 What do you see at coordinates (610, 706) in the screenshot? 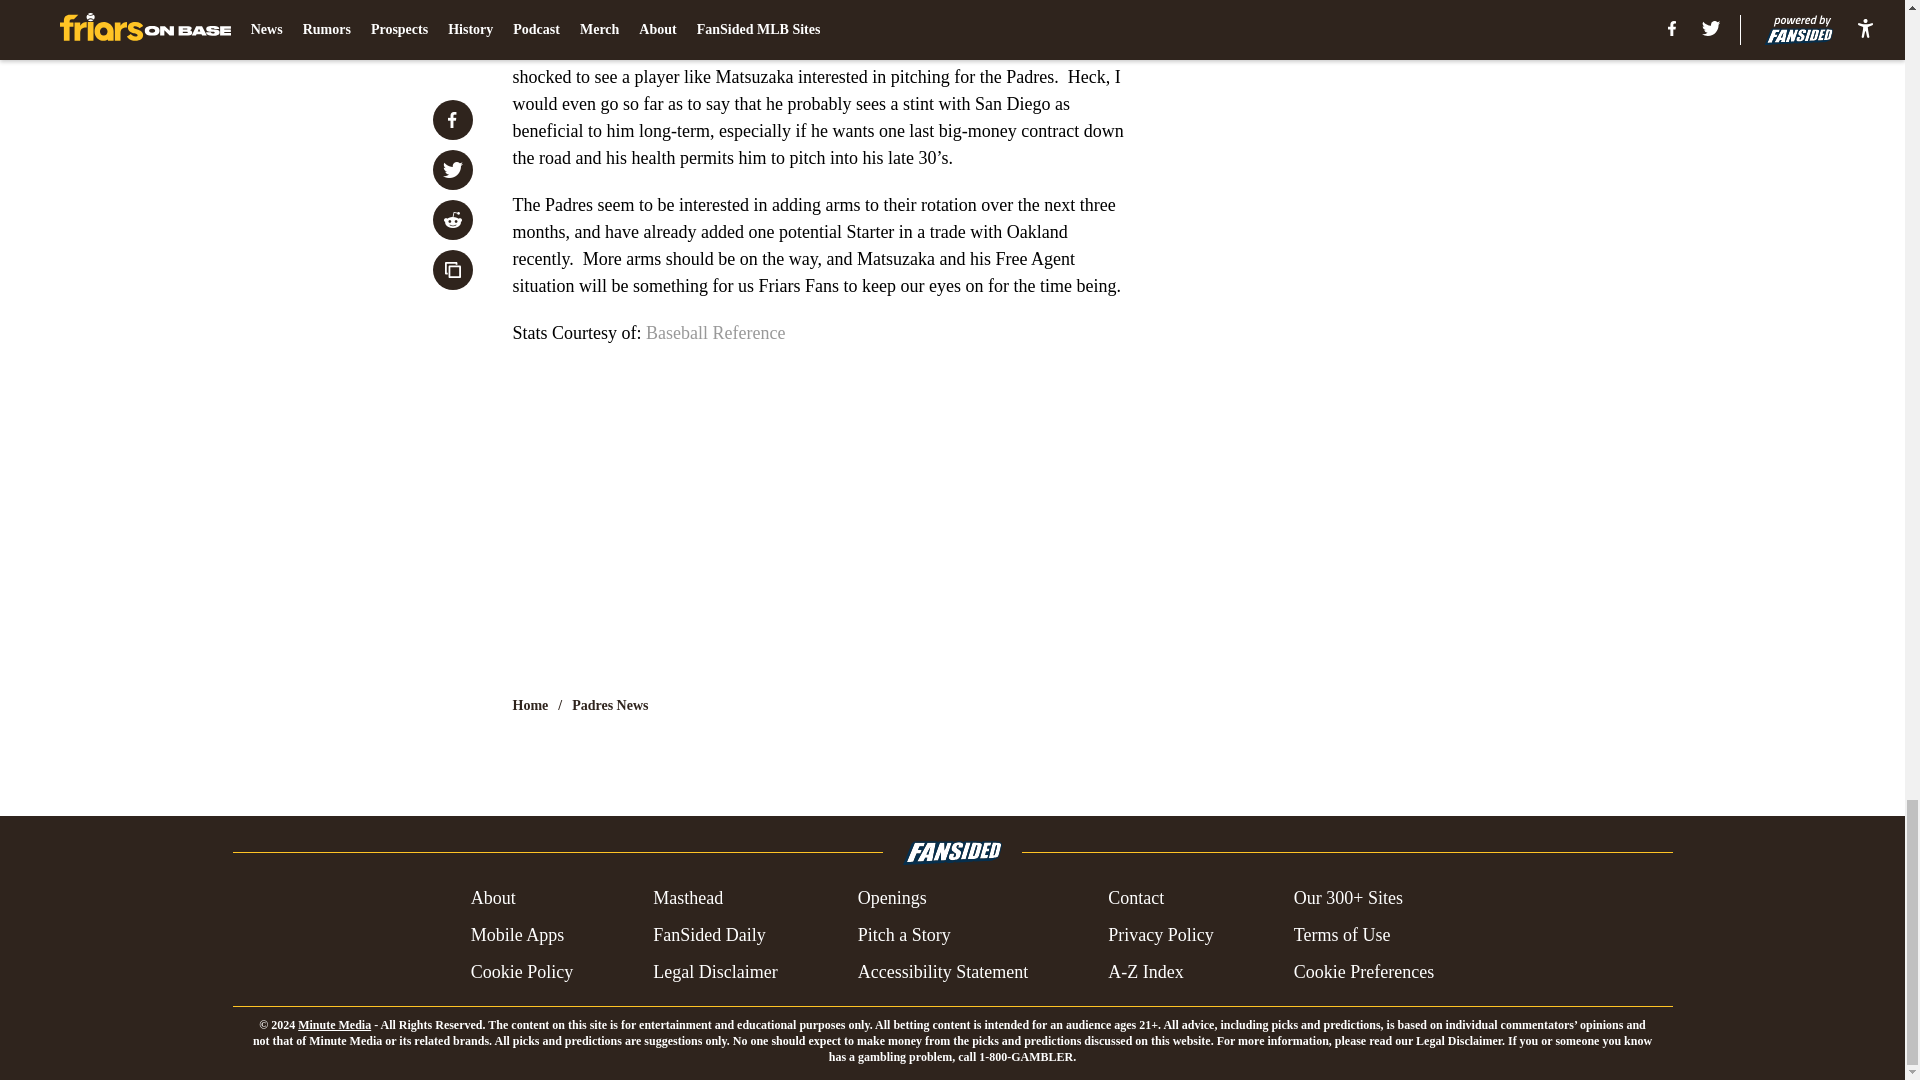
I see `Padres News` at bounding box center [610, 706].